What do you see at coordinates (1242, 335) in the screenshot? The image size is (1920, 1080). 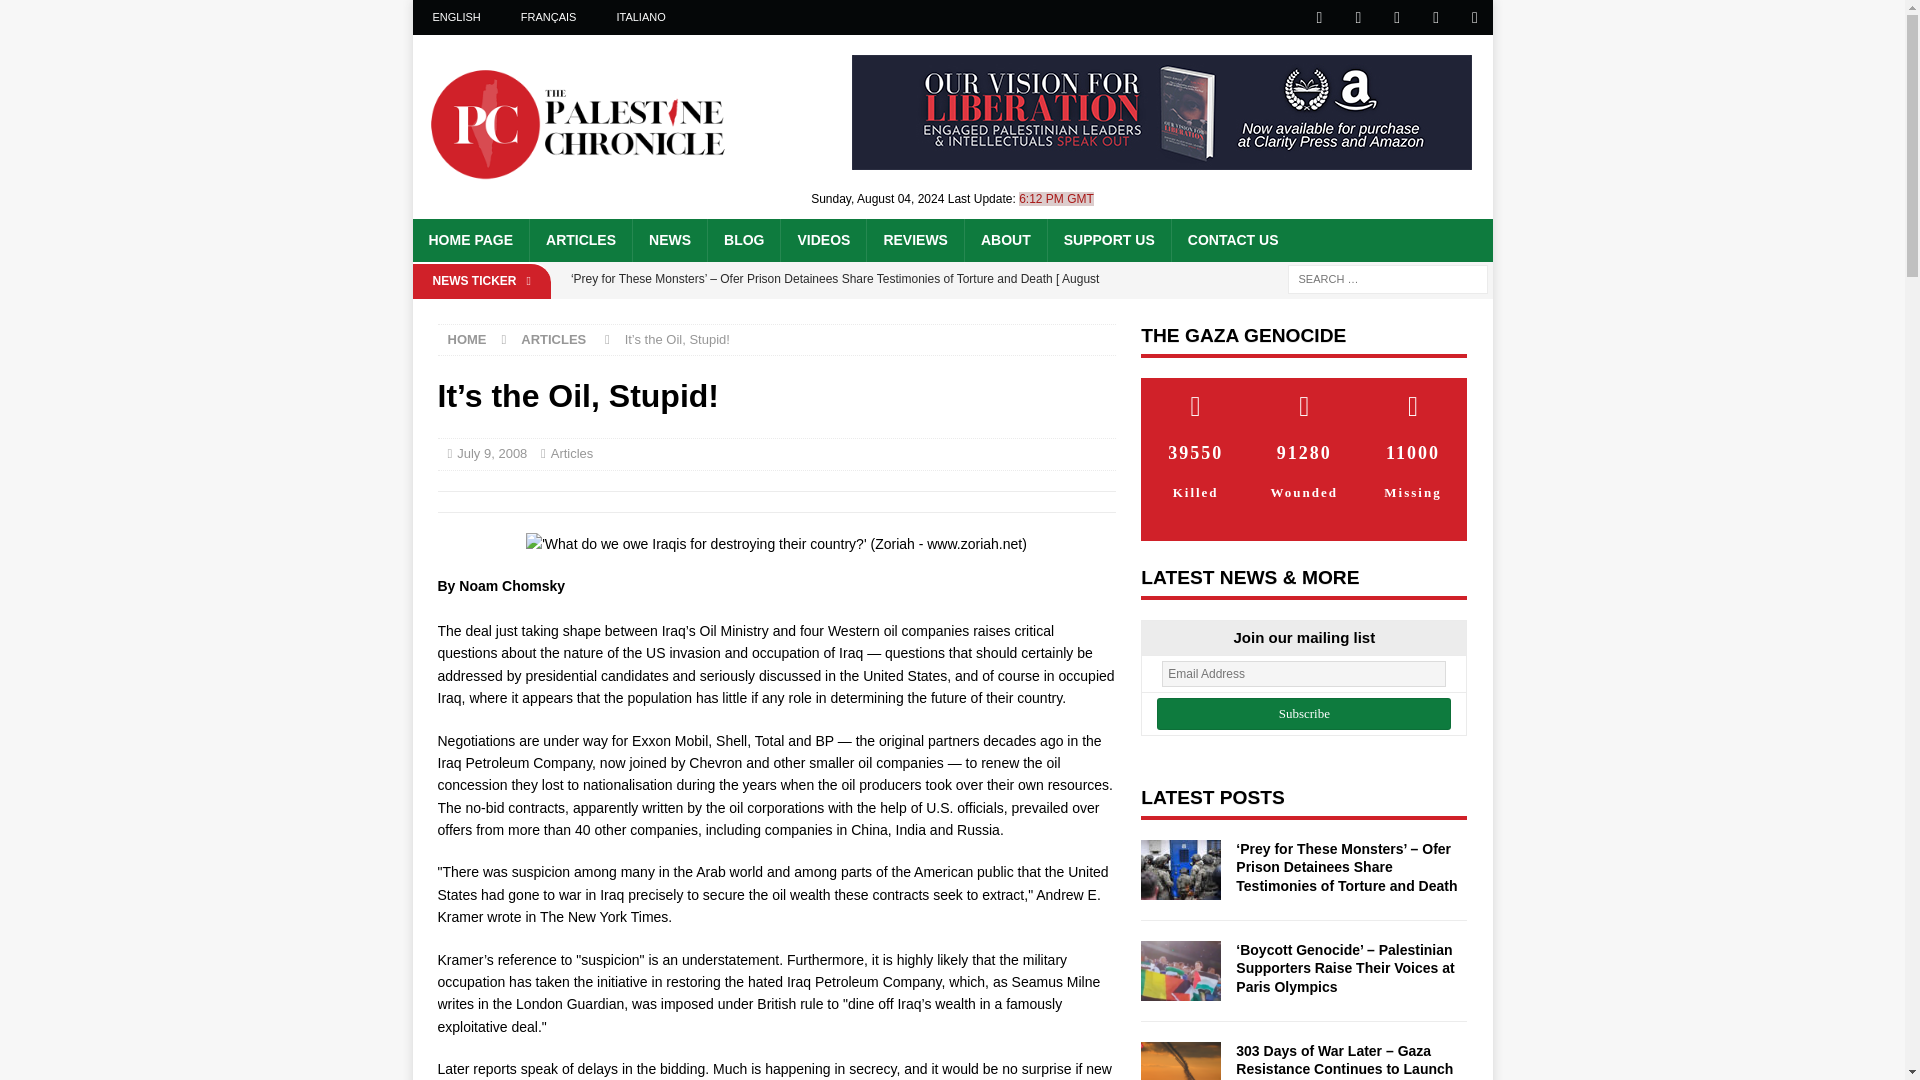 I see `THE GAZA GENOCIDE` at bounding box center [1242, 335].